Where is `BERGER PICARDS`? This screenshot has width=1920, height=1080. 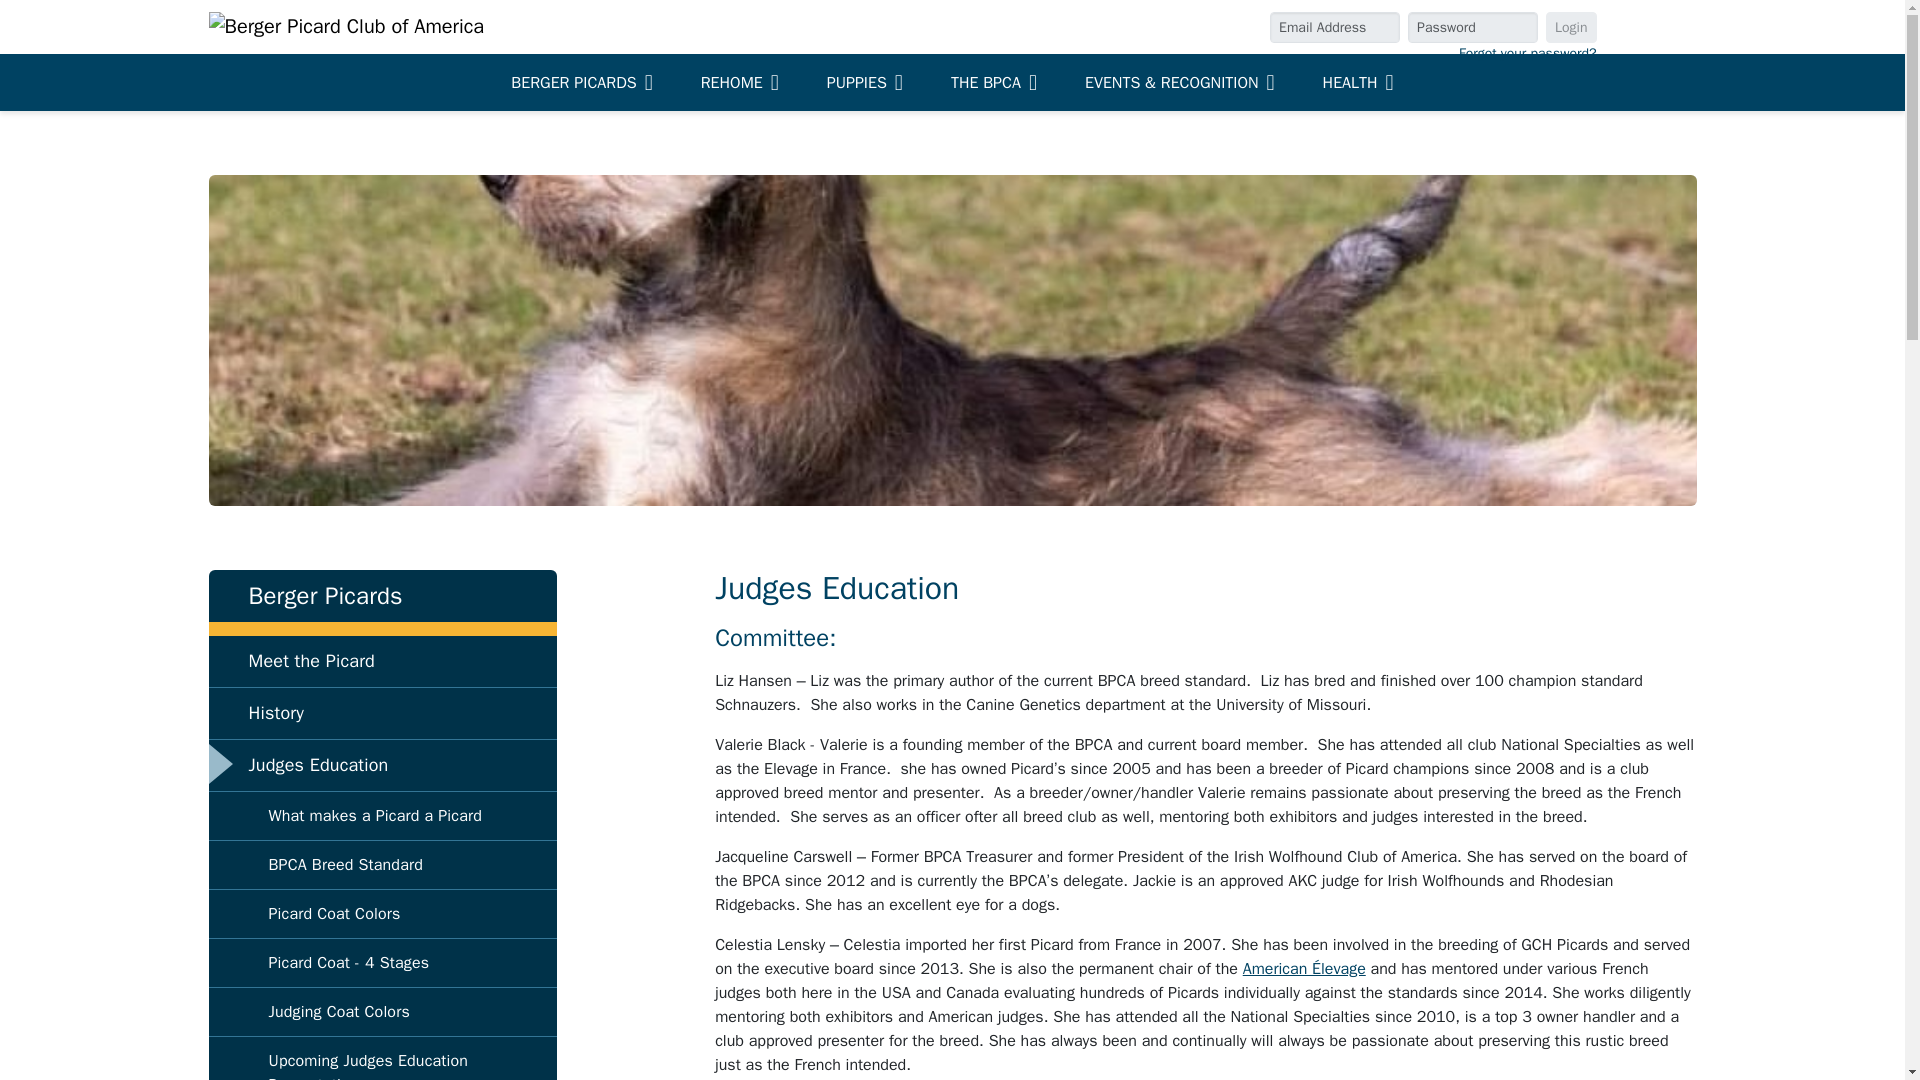
BERGER PICARDS is located at coordinates (582, 82).